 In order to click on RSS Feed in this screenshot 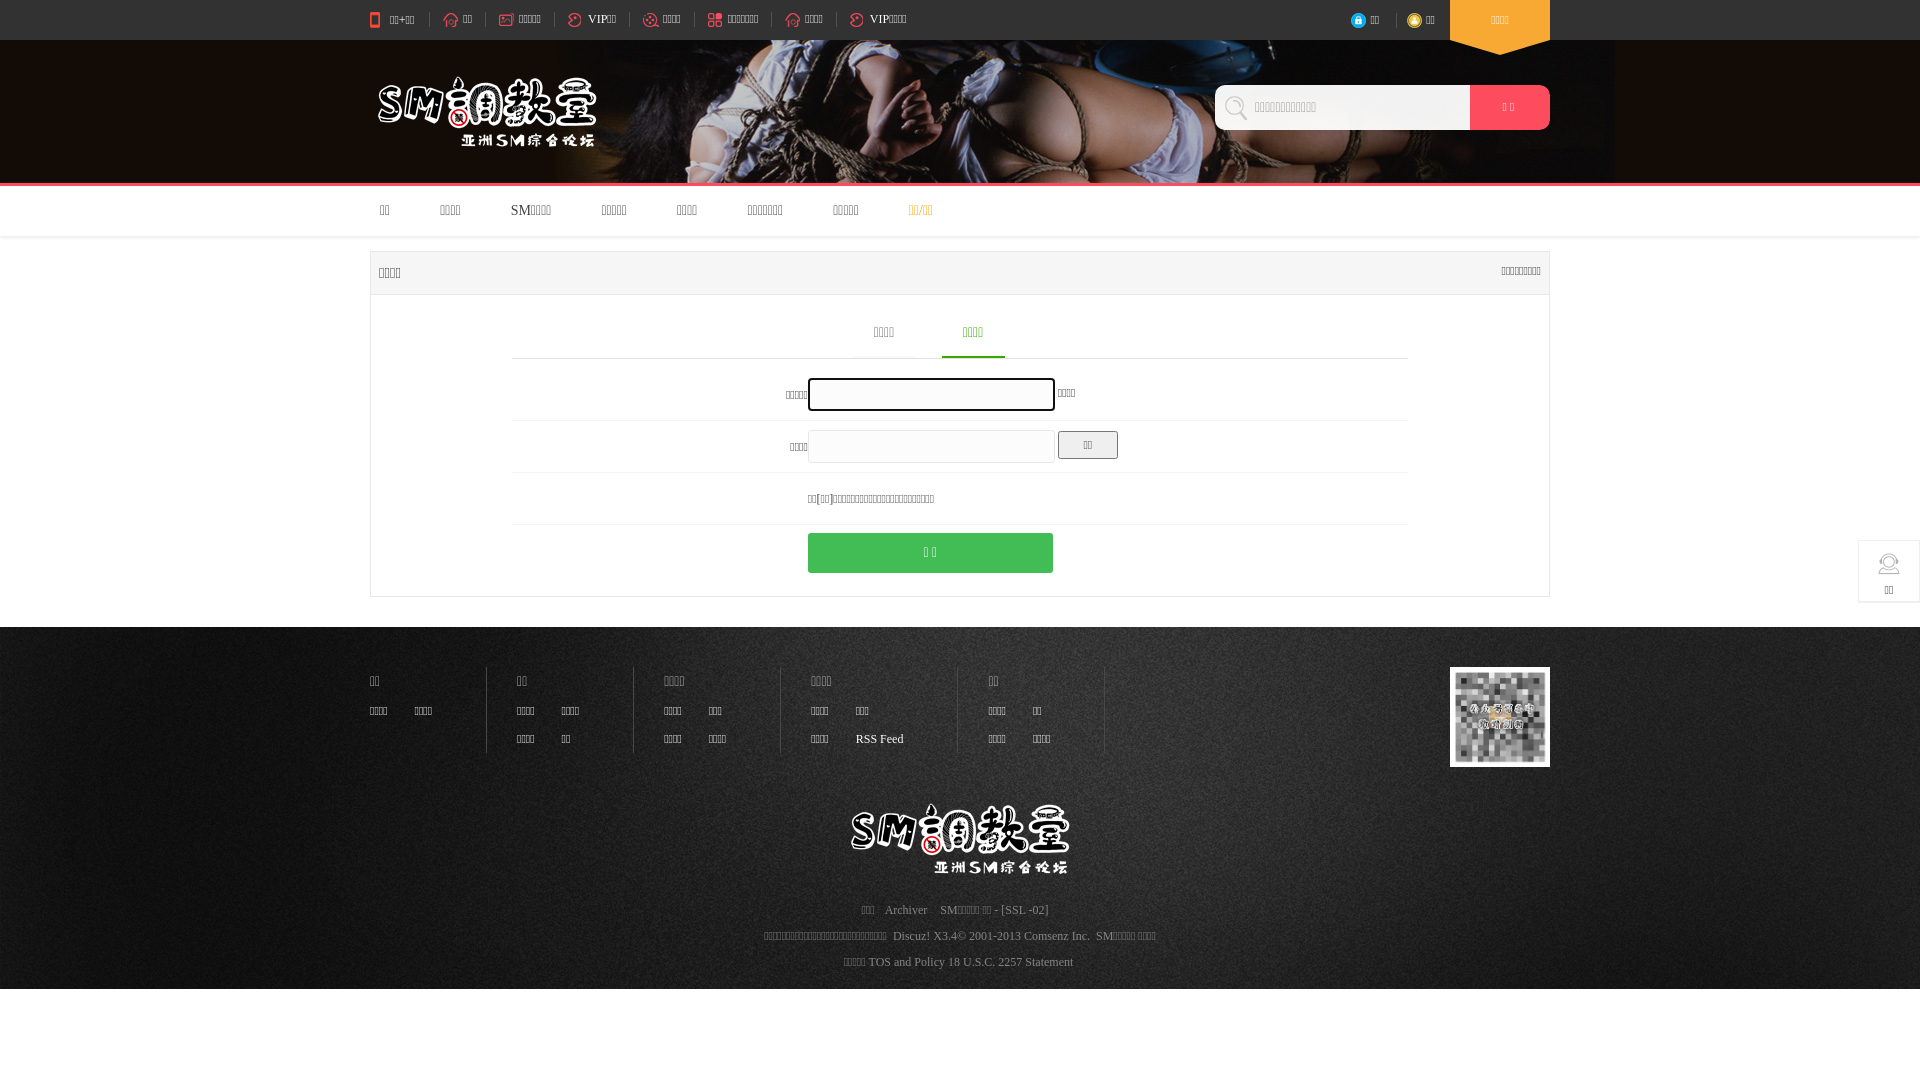, I will do `click(880, 739)`.